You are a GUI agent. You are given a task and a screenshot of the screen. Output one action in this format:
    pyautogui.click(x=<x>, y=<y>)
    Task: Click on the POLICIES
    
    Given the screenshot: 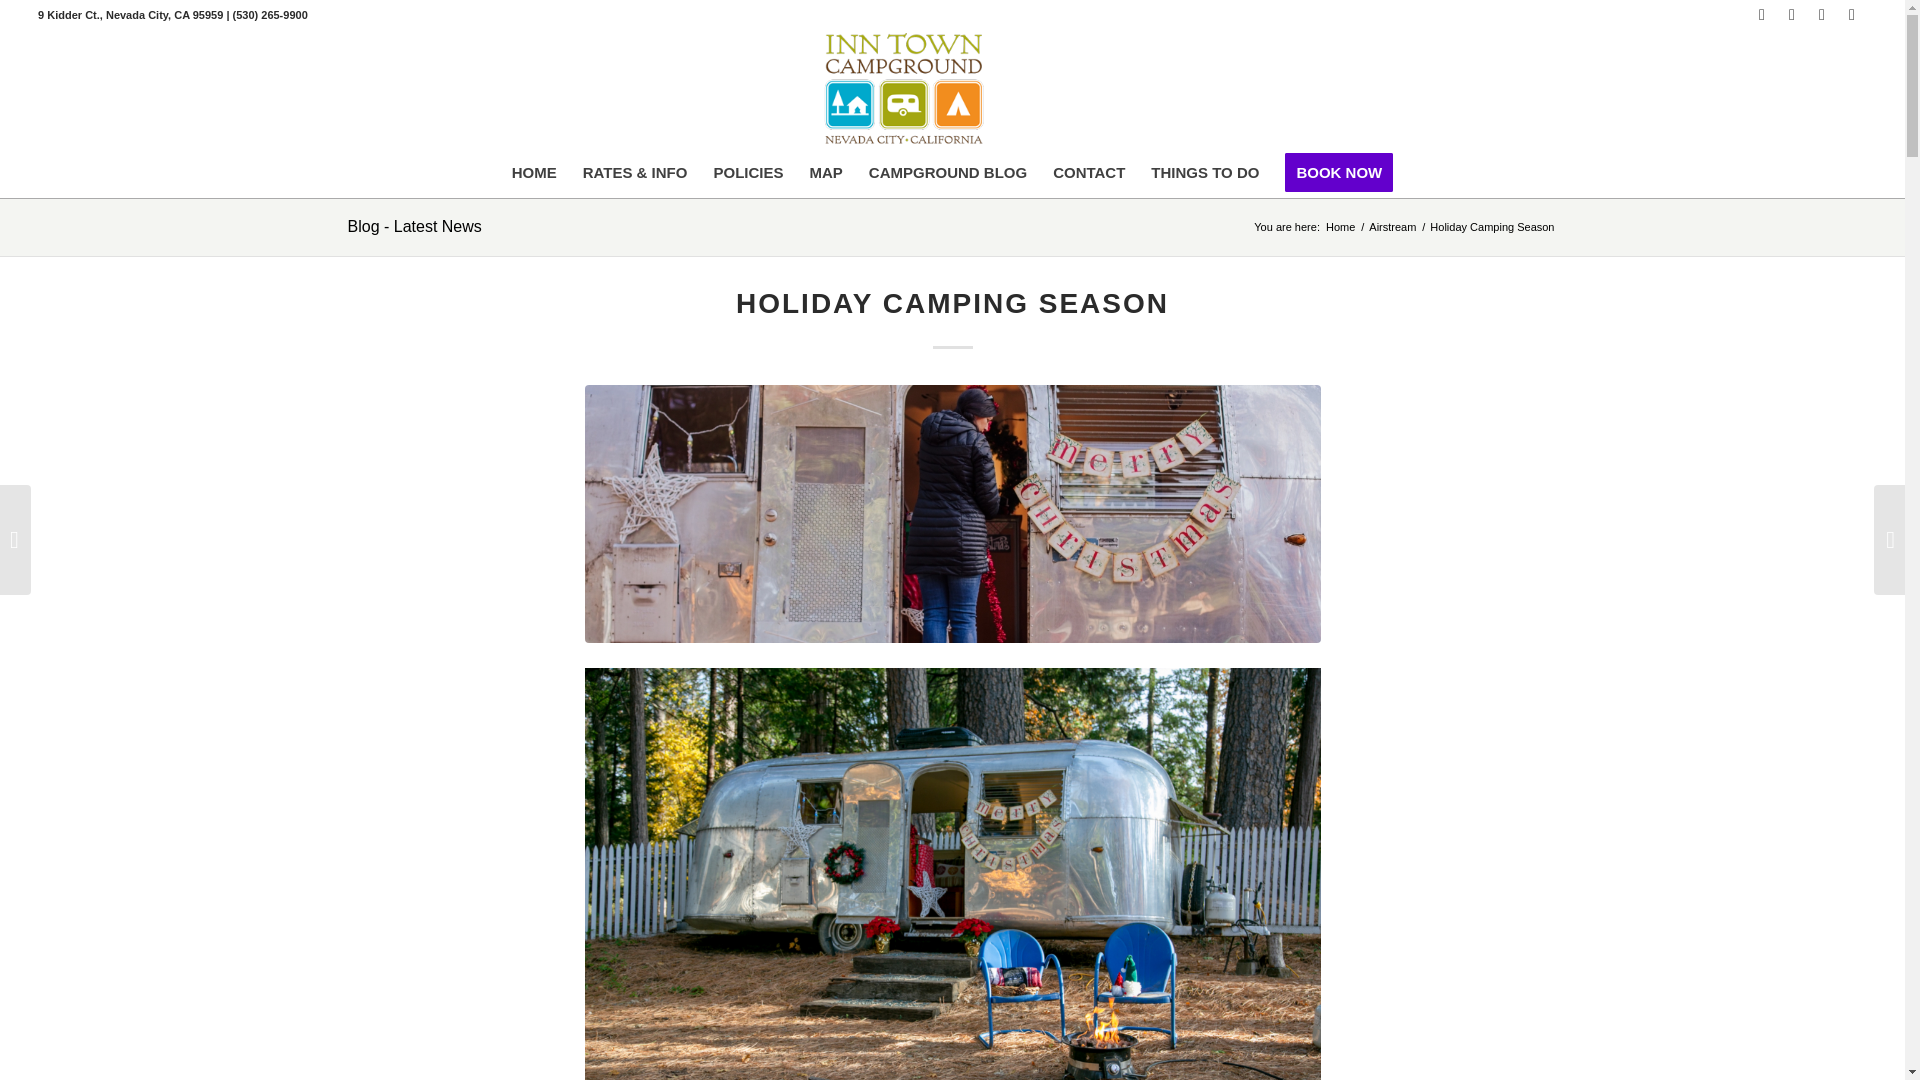 What is the action you would take?
    pyautogui.click(x=748, y=172)
    